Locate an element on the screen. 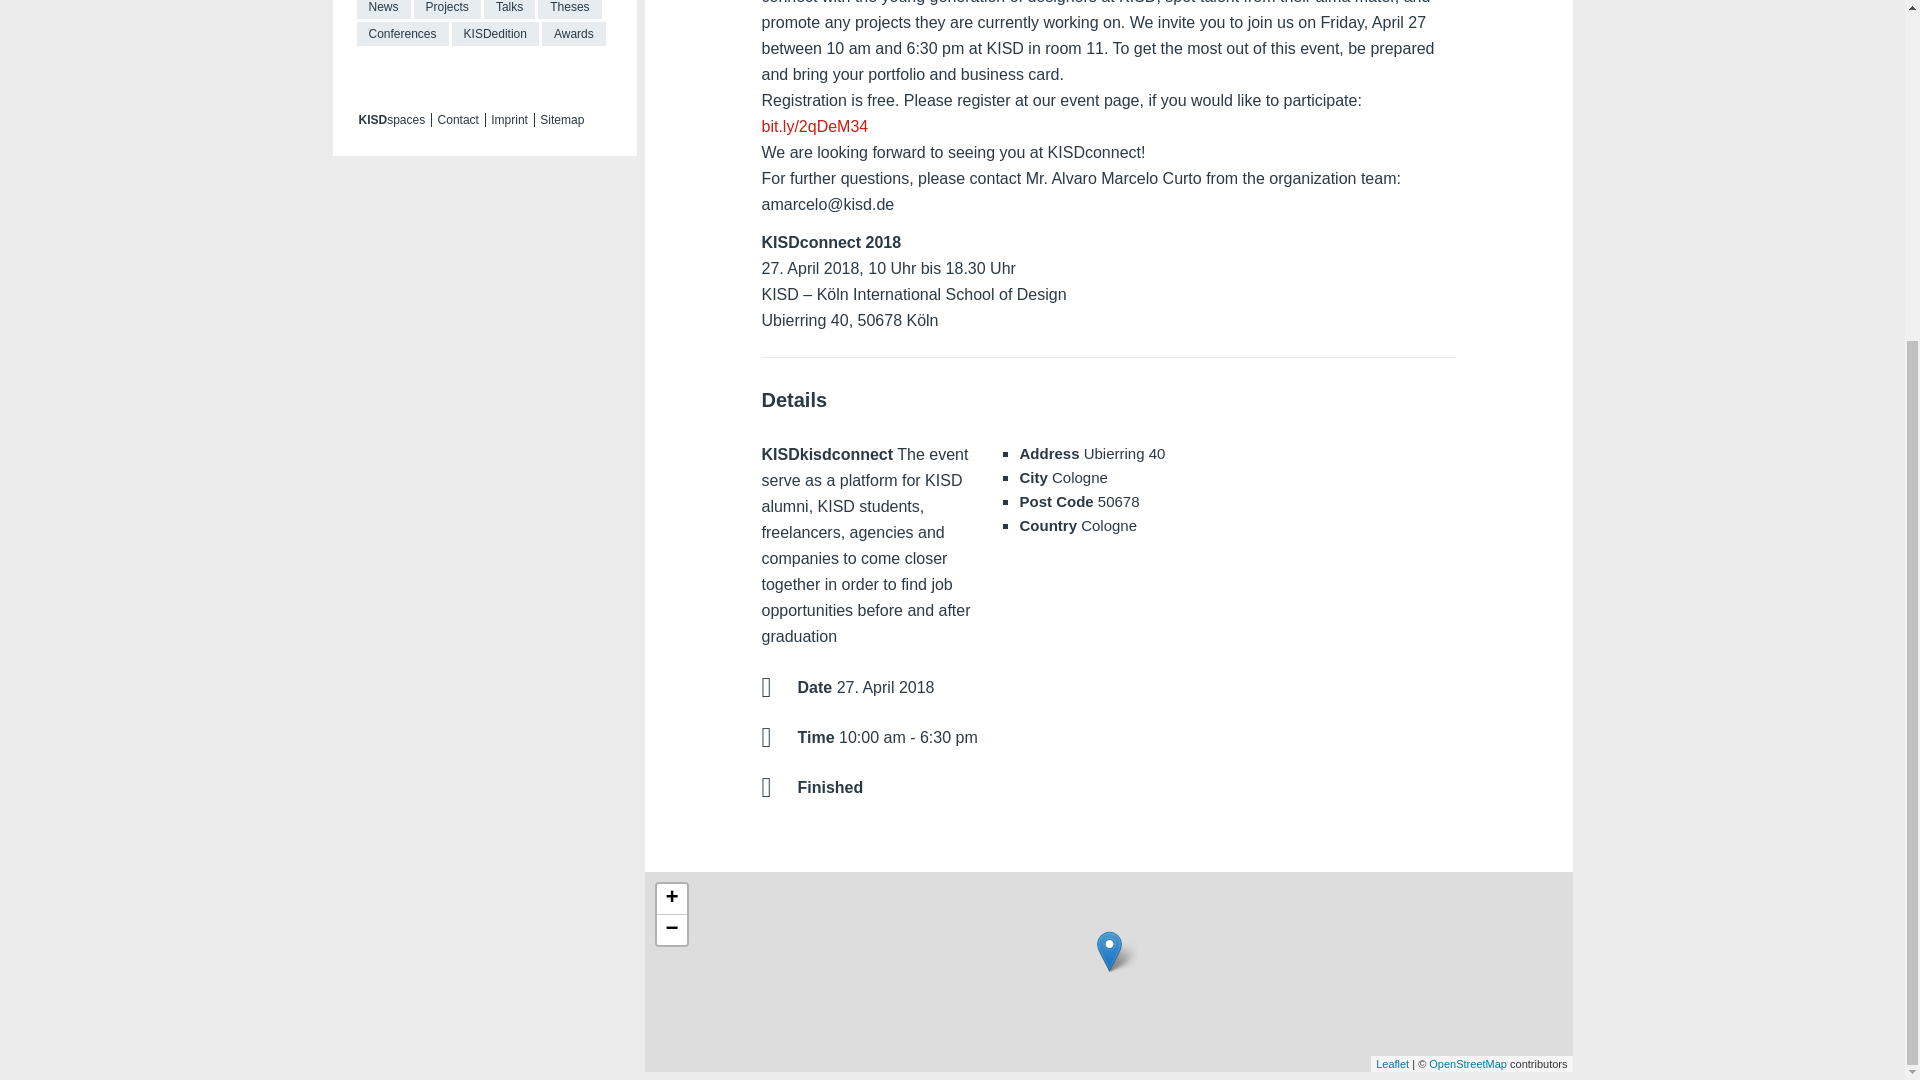  KISDspaces is located at coordinates (390, 120).